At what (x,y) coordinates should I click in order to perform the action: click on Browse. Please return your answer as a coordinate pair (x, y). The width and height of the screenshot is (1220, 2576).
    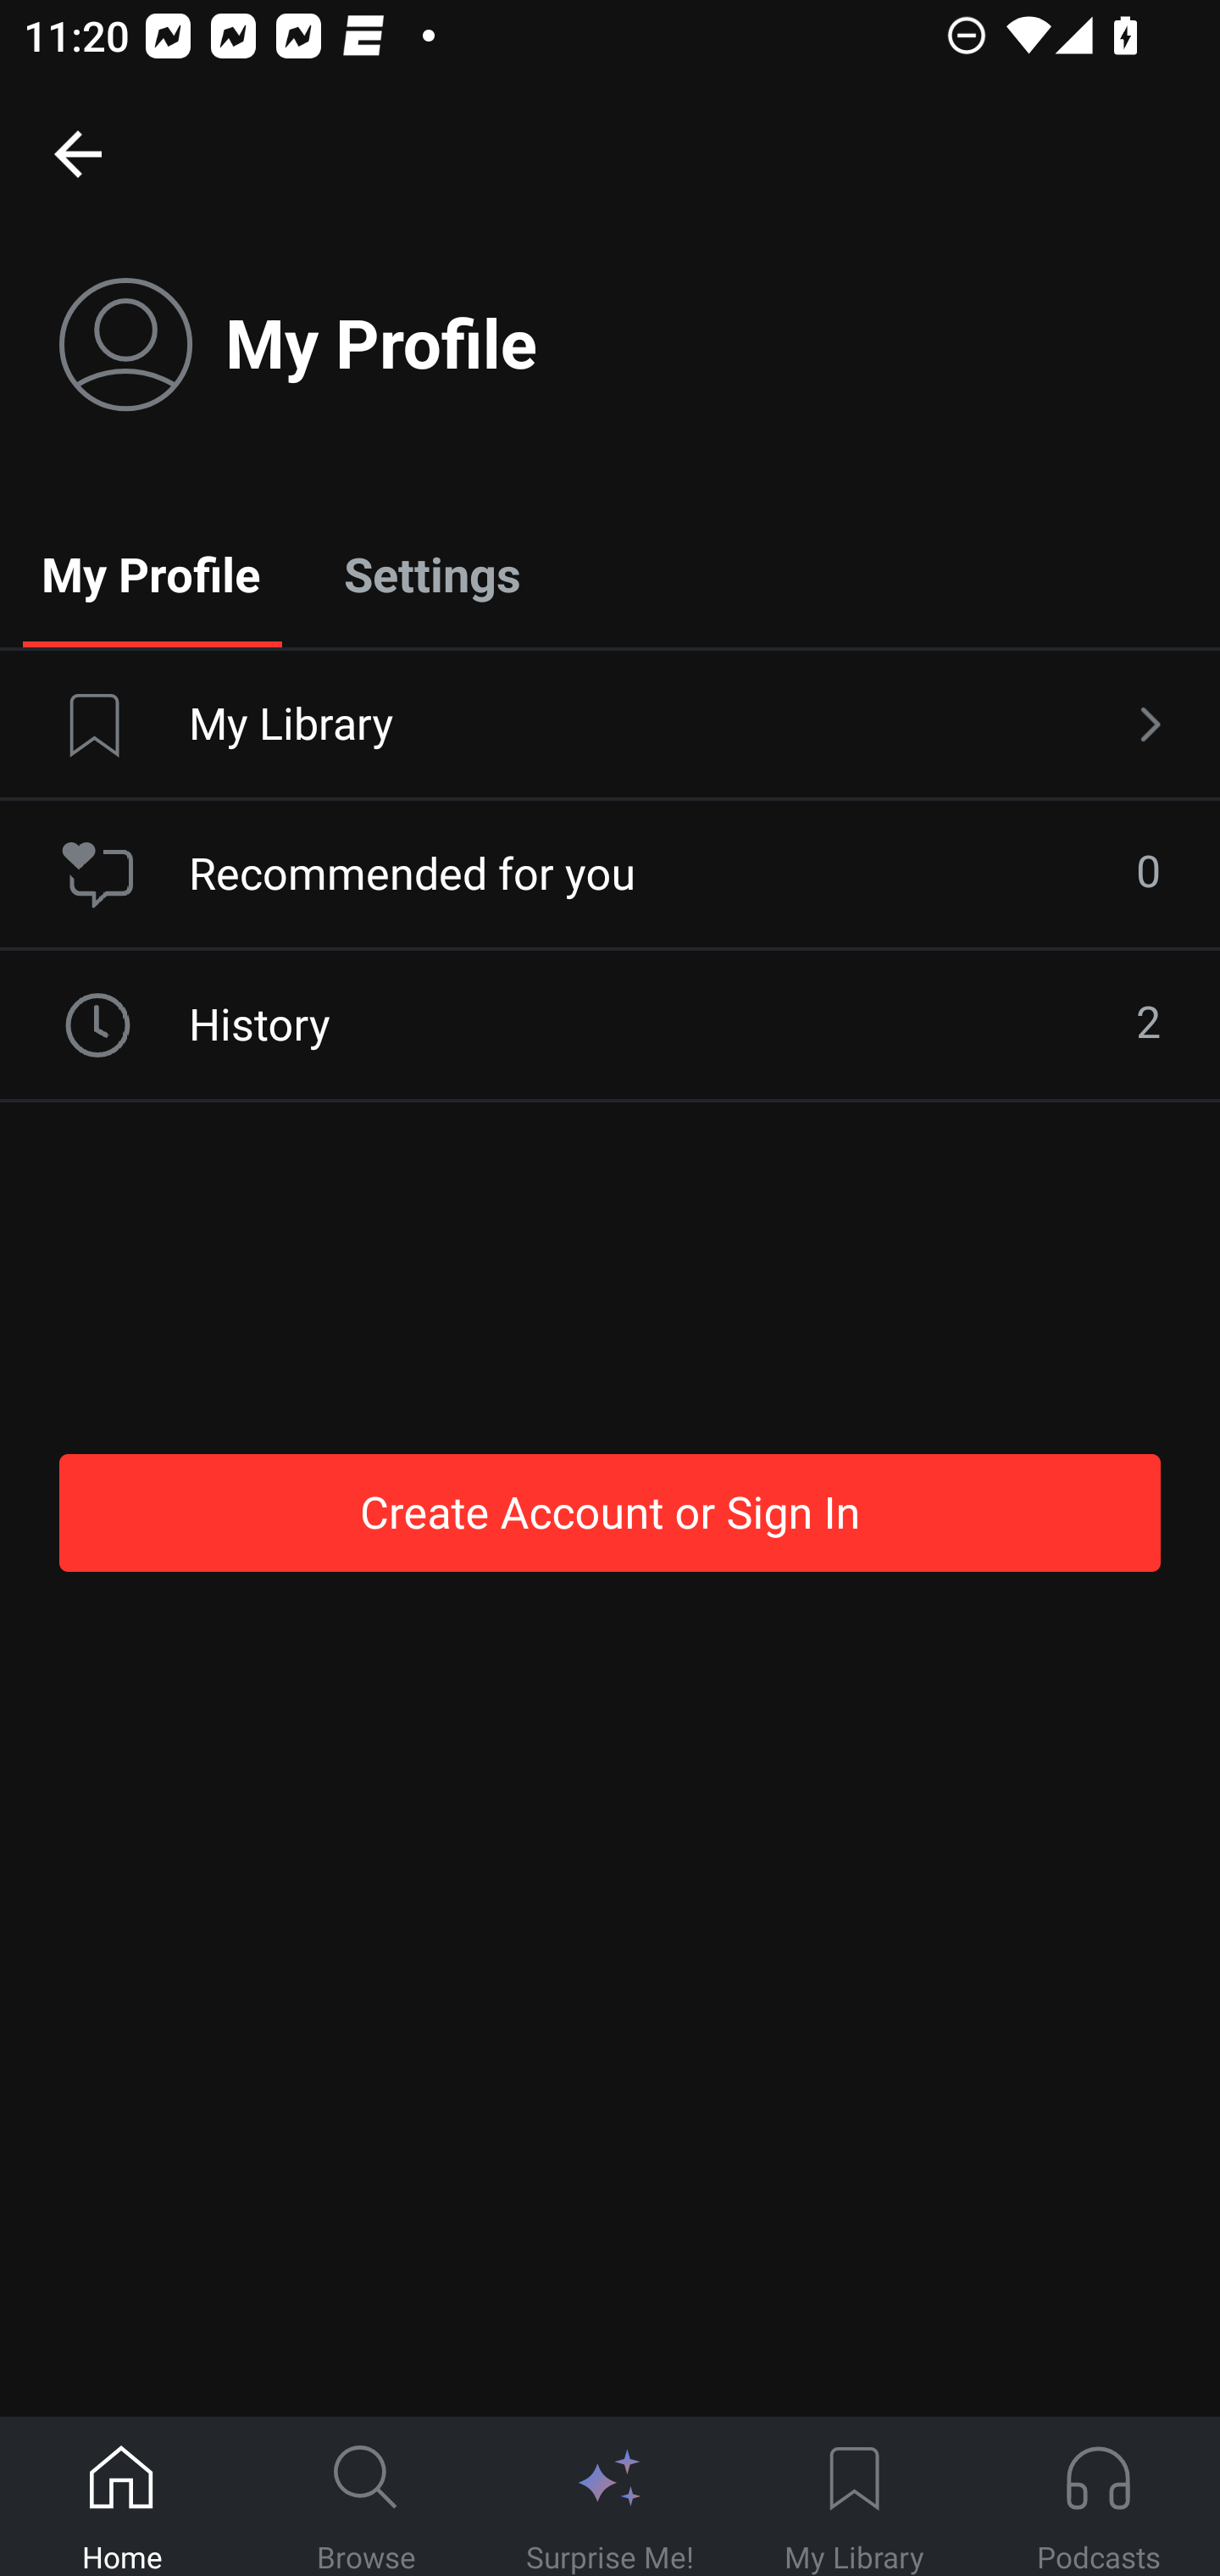
    Looking at the image, I should click on (366, 2497).